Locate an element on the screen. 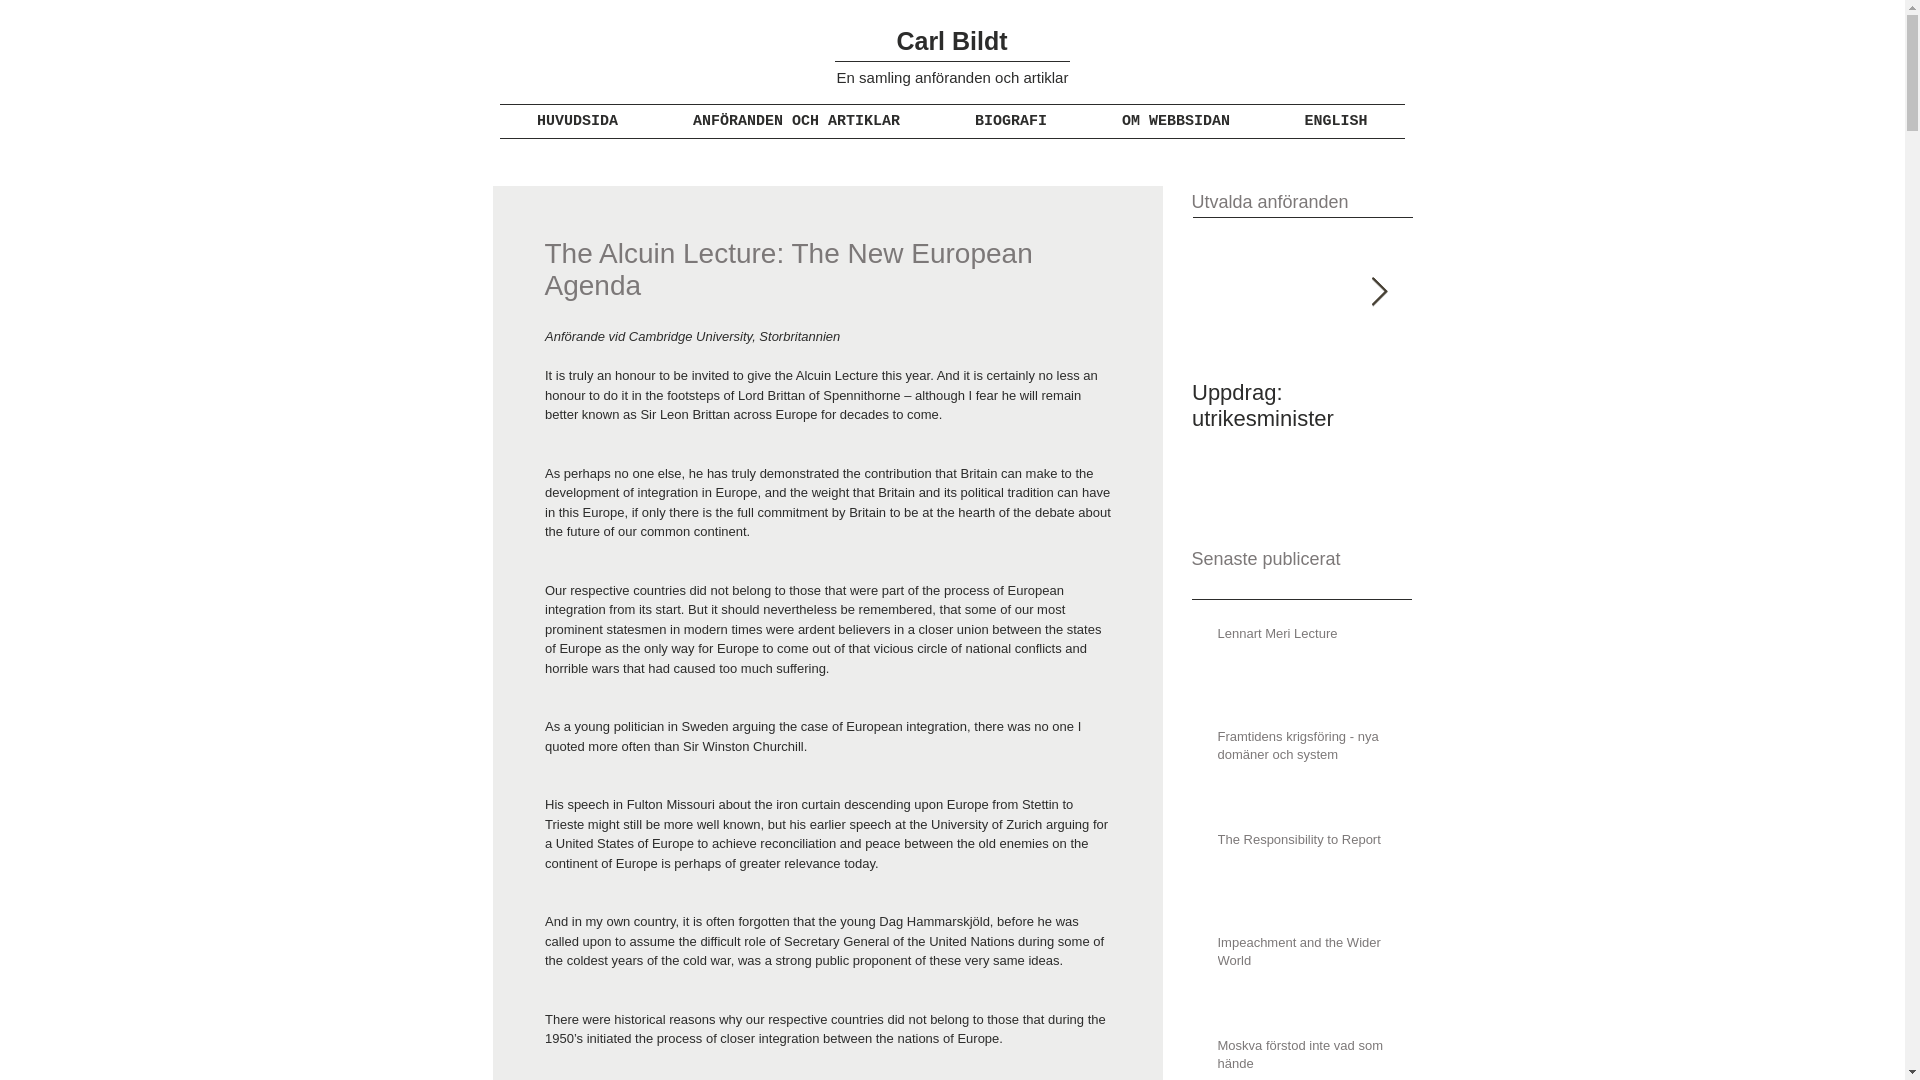 This screenshot has width=1920, height=1080. ENGLISH is located at coordinates (1336, 121).